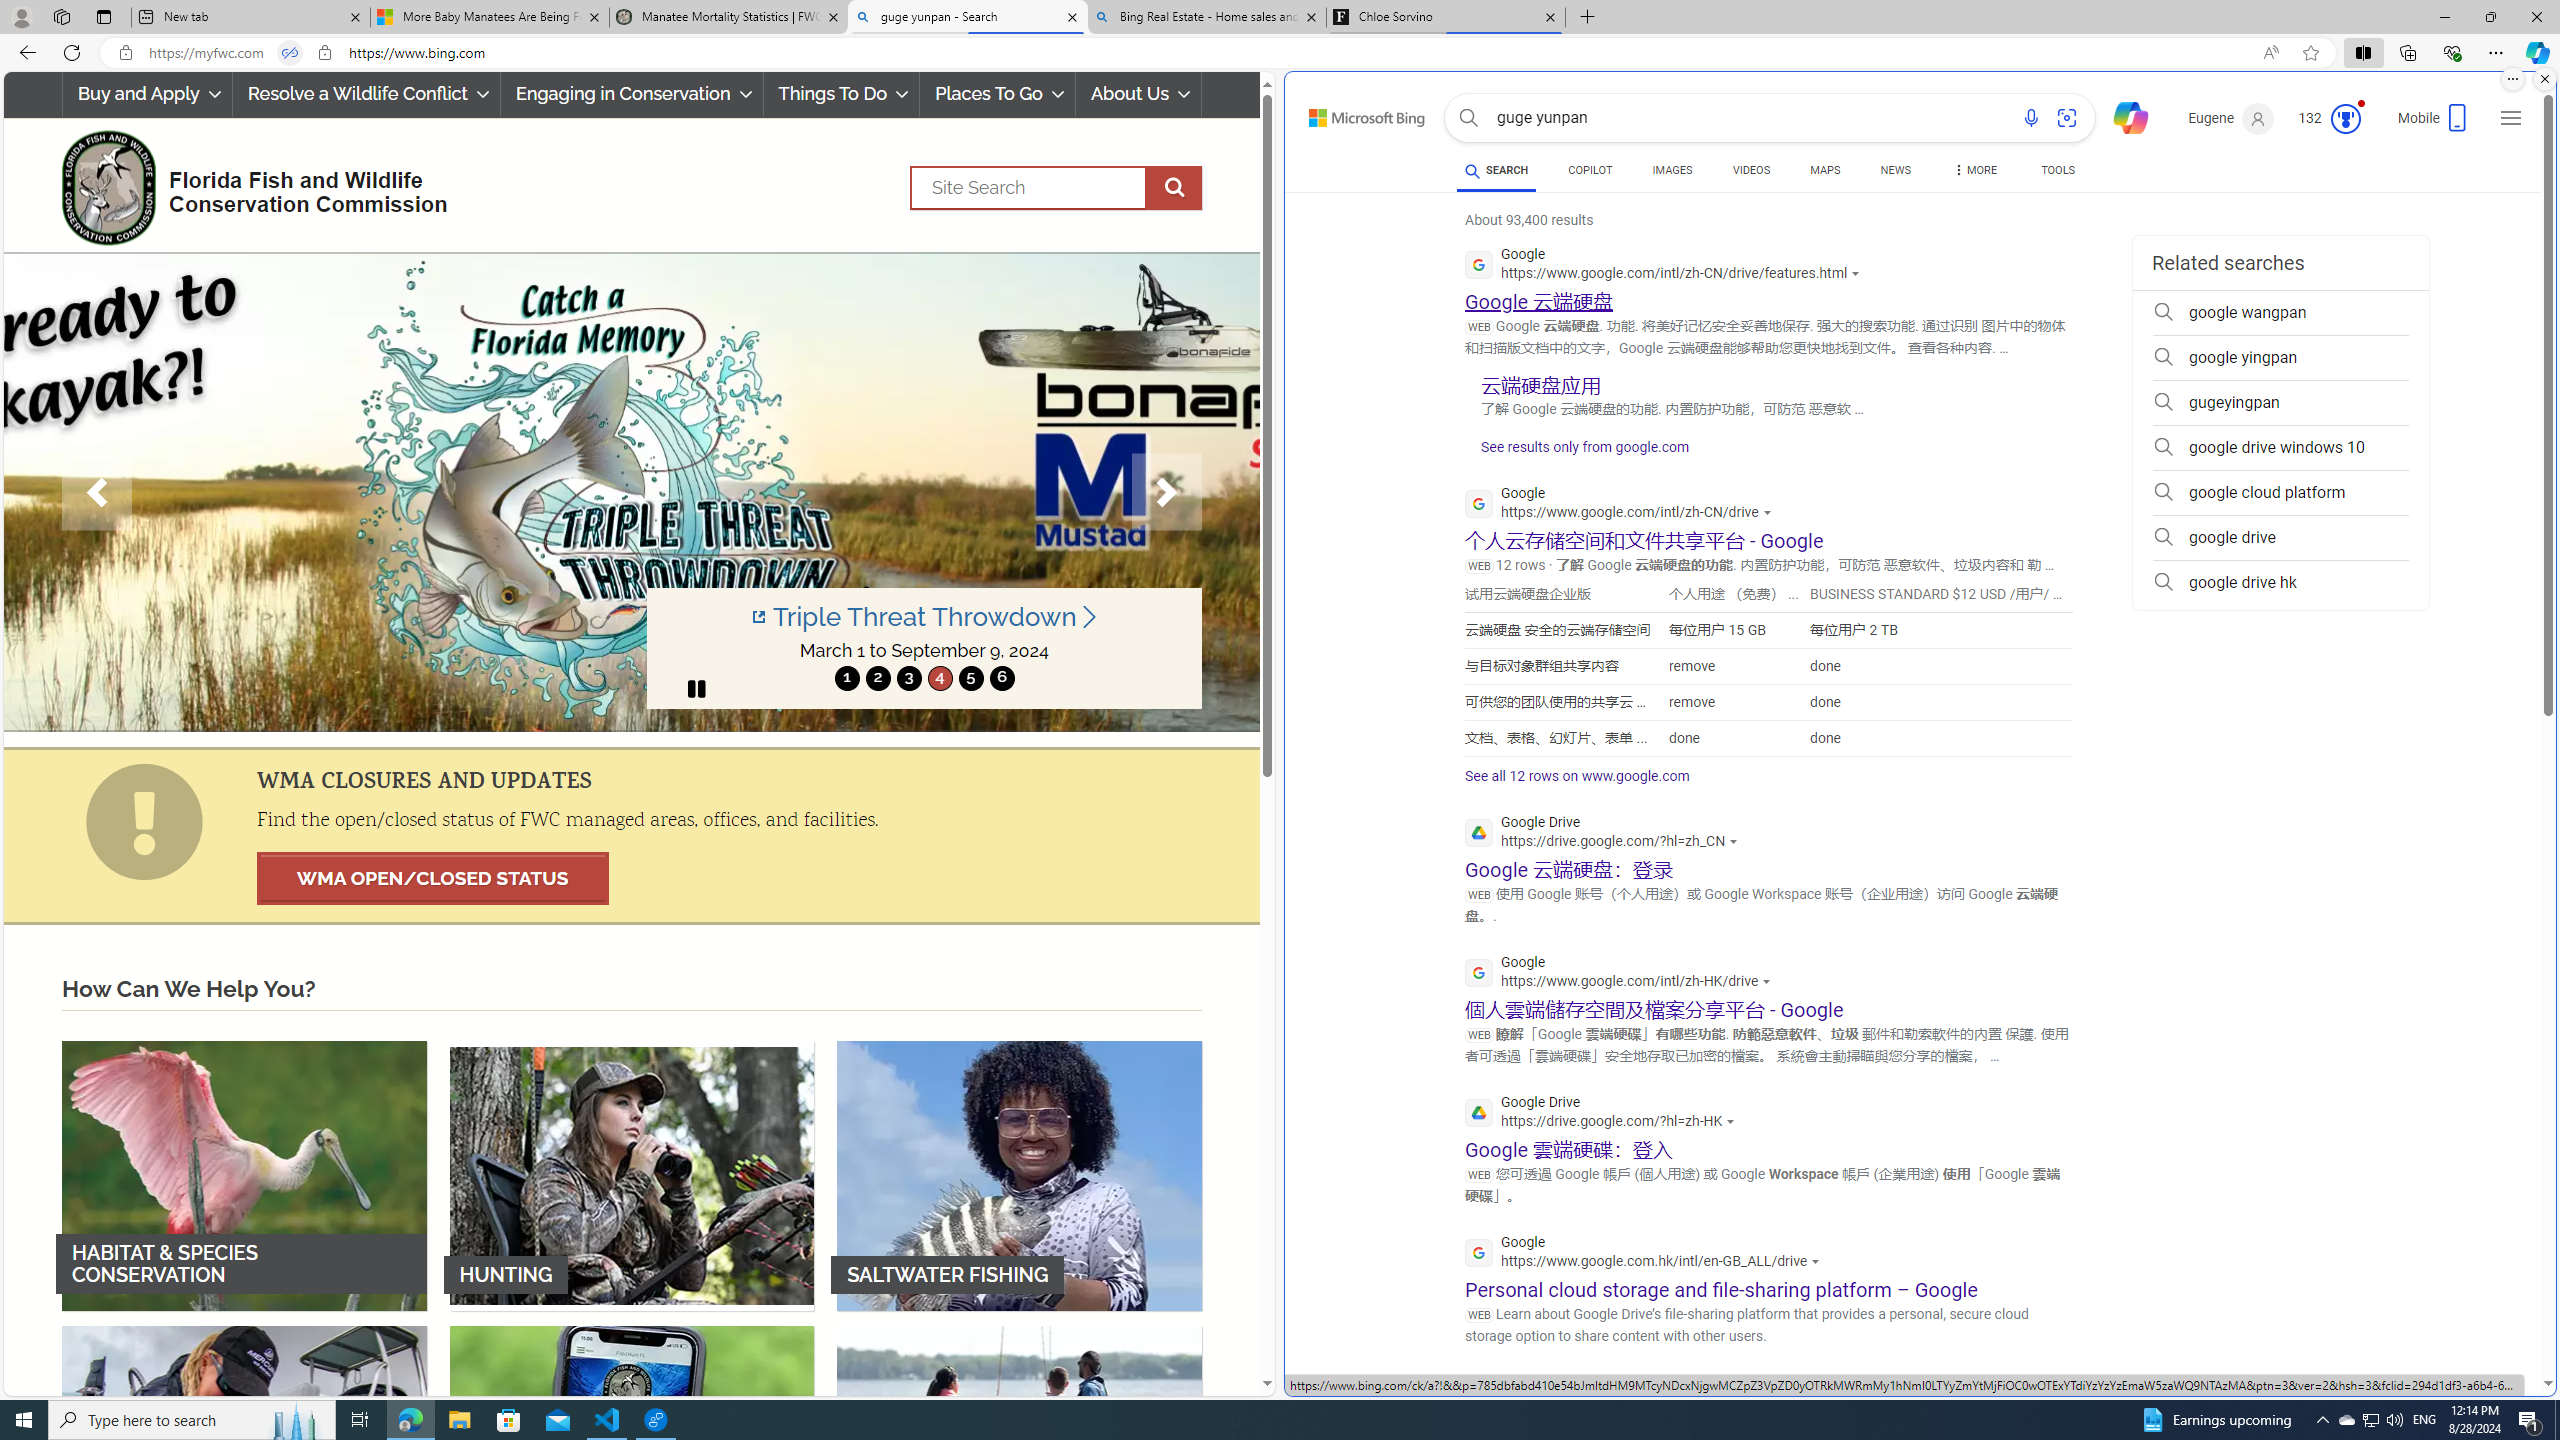 Image resolution: width=2560 pixels, height=1440 pixels. What do you see at coordinates (729, 17) in the screenshot?
I see `Manatee Mortality Statistics | FWC` at bounding box center [729, 17].